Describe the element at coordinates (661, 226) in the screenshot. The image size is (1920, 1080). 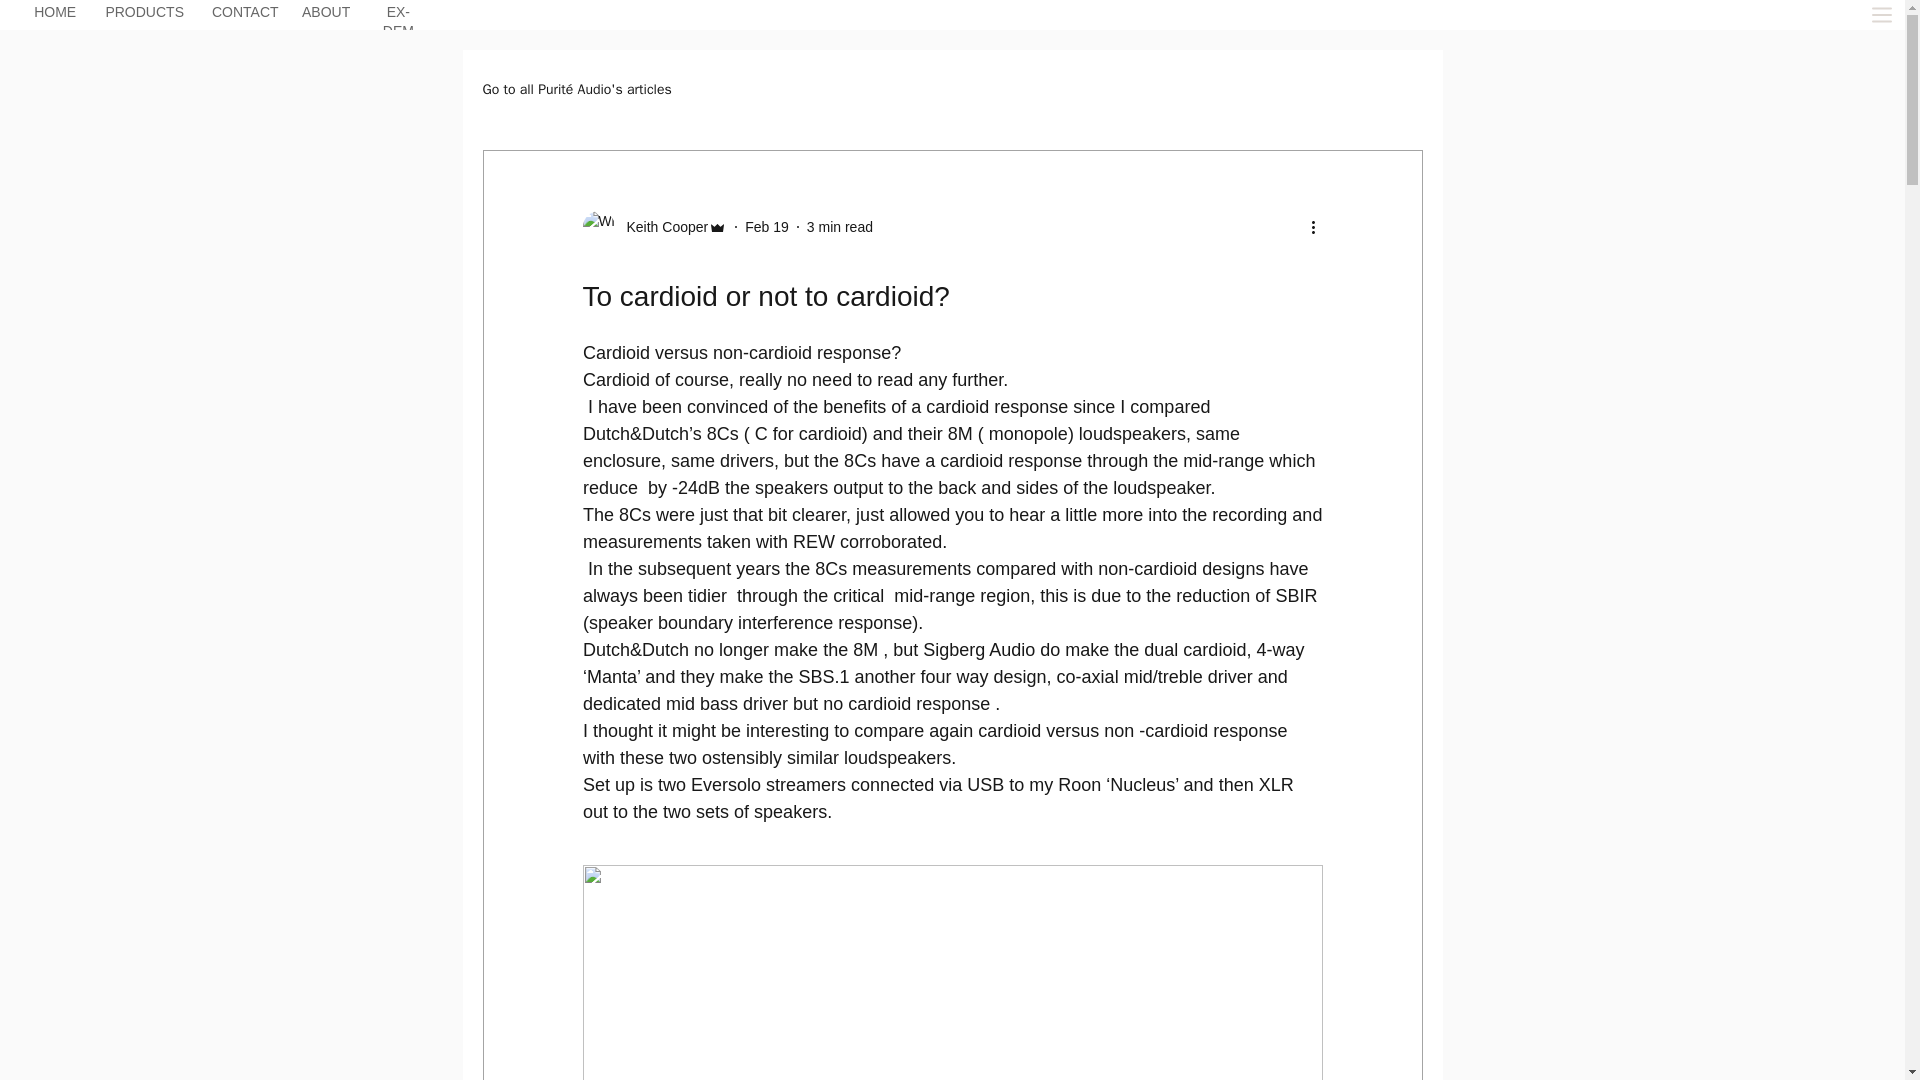
I see `Keith Cooper` at that location.